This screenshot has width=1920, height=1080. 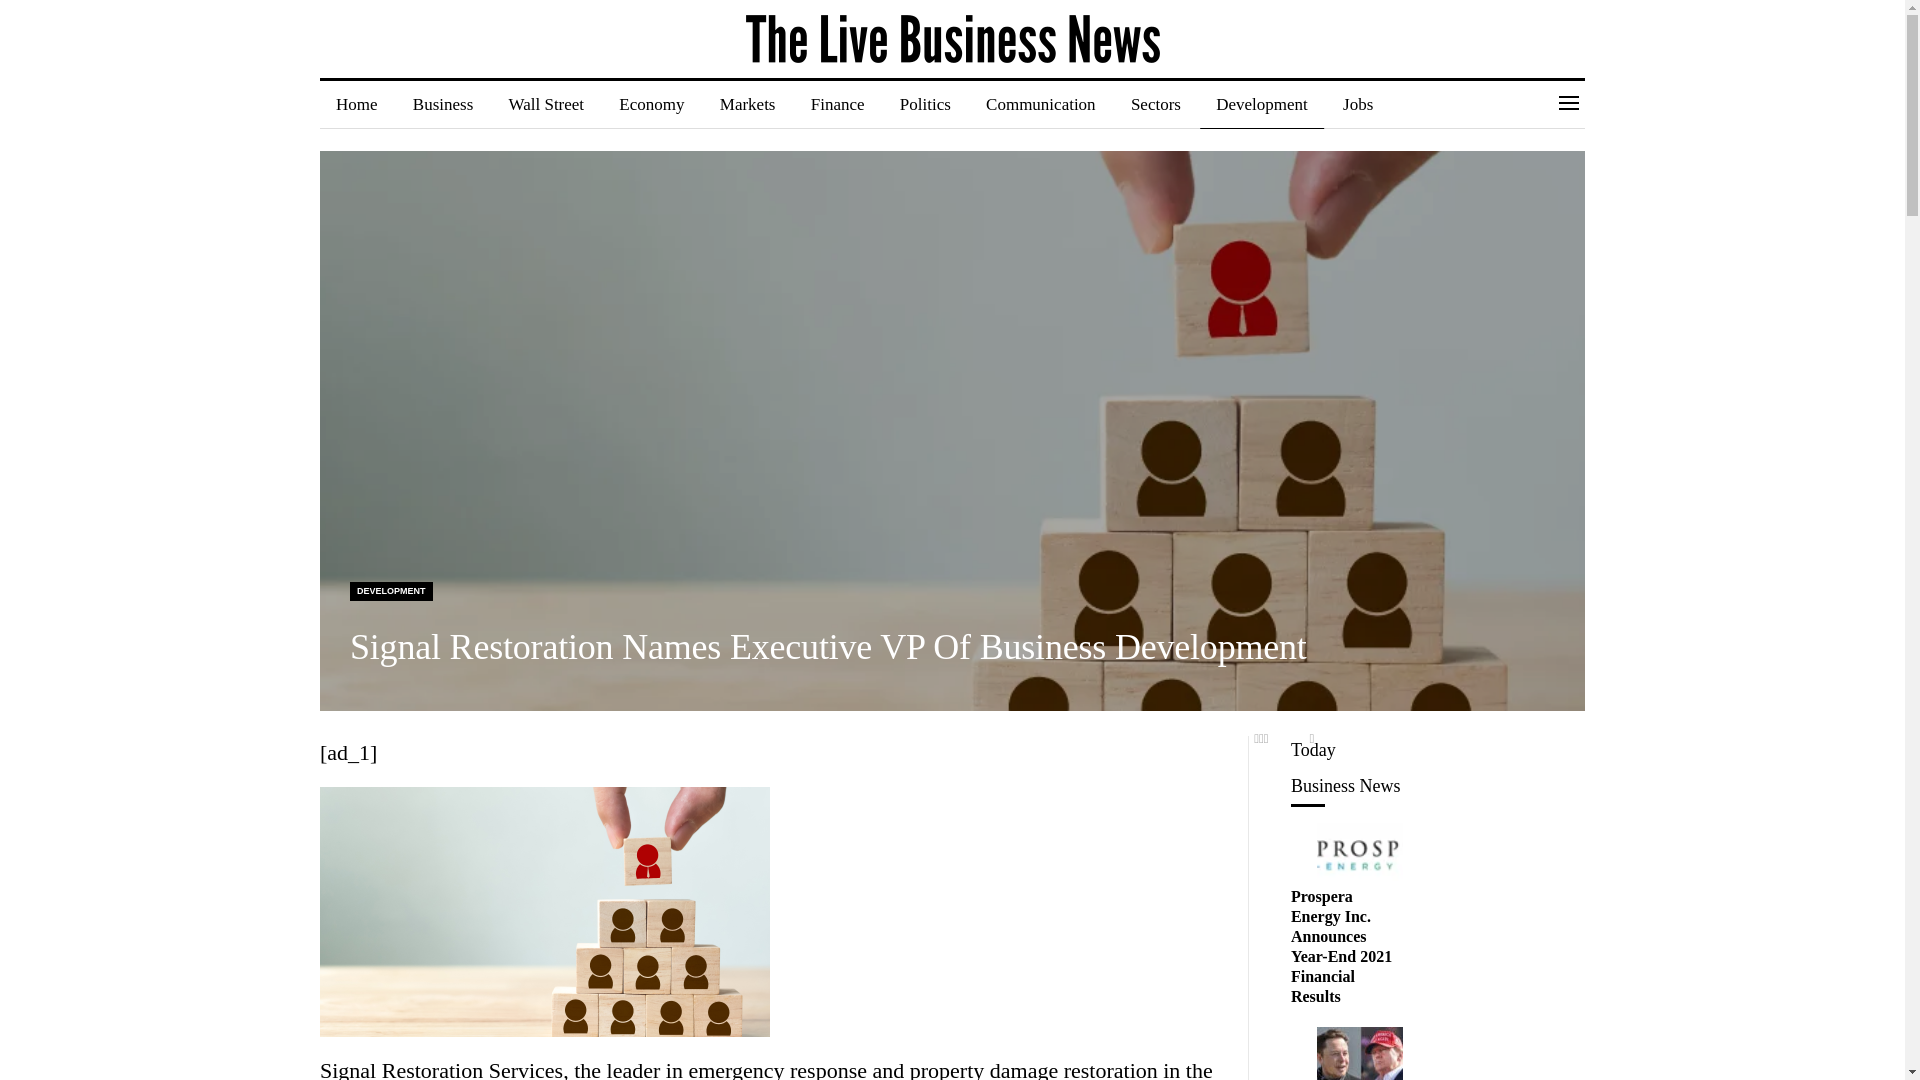 What do you see at coordinates (391, 591) in the screenshot?
I see `DEVELOPMENT` at bounding box center [391, 591].